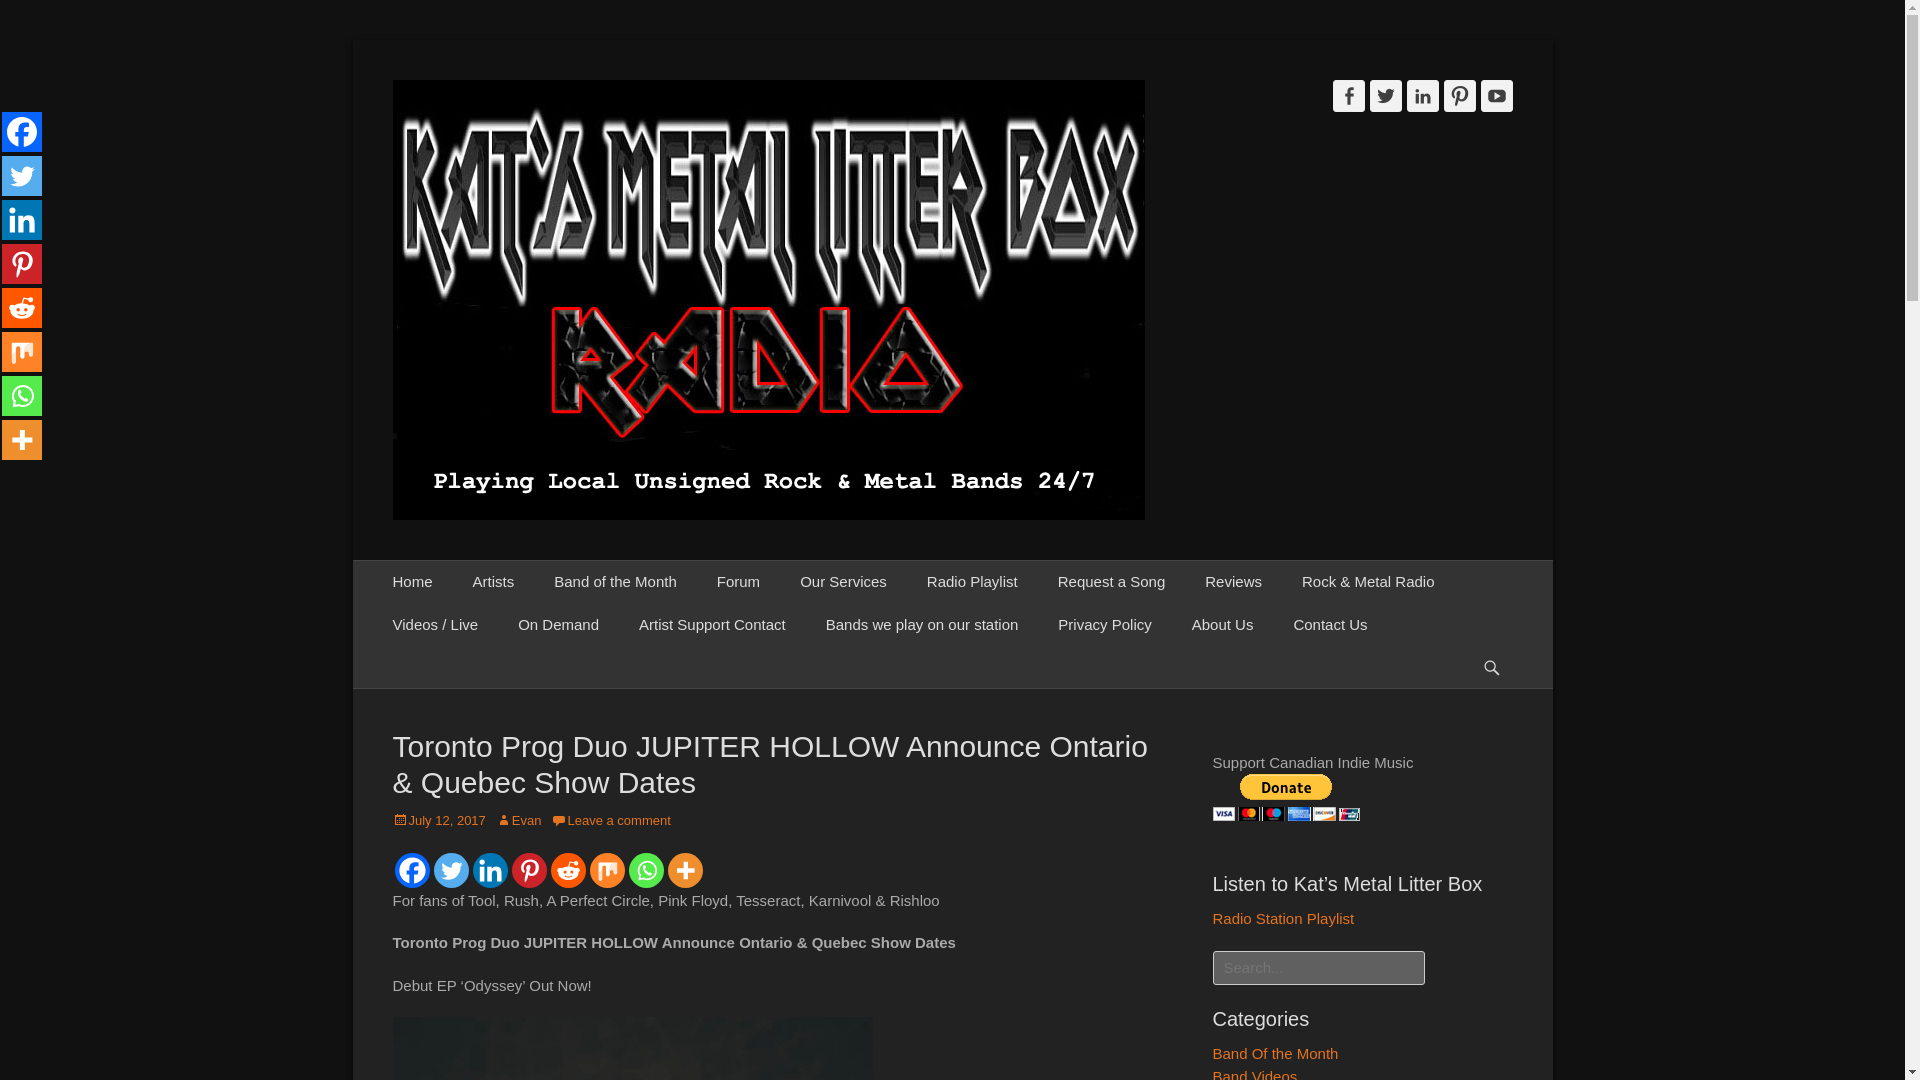  I want to click on Artists, so click(494, 582).